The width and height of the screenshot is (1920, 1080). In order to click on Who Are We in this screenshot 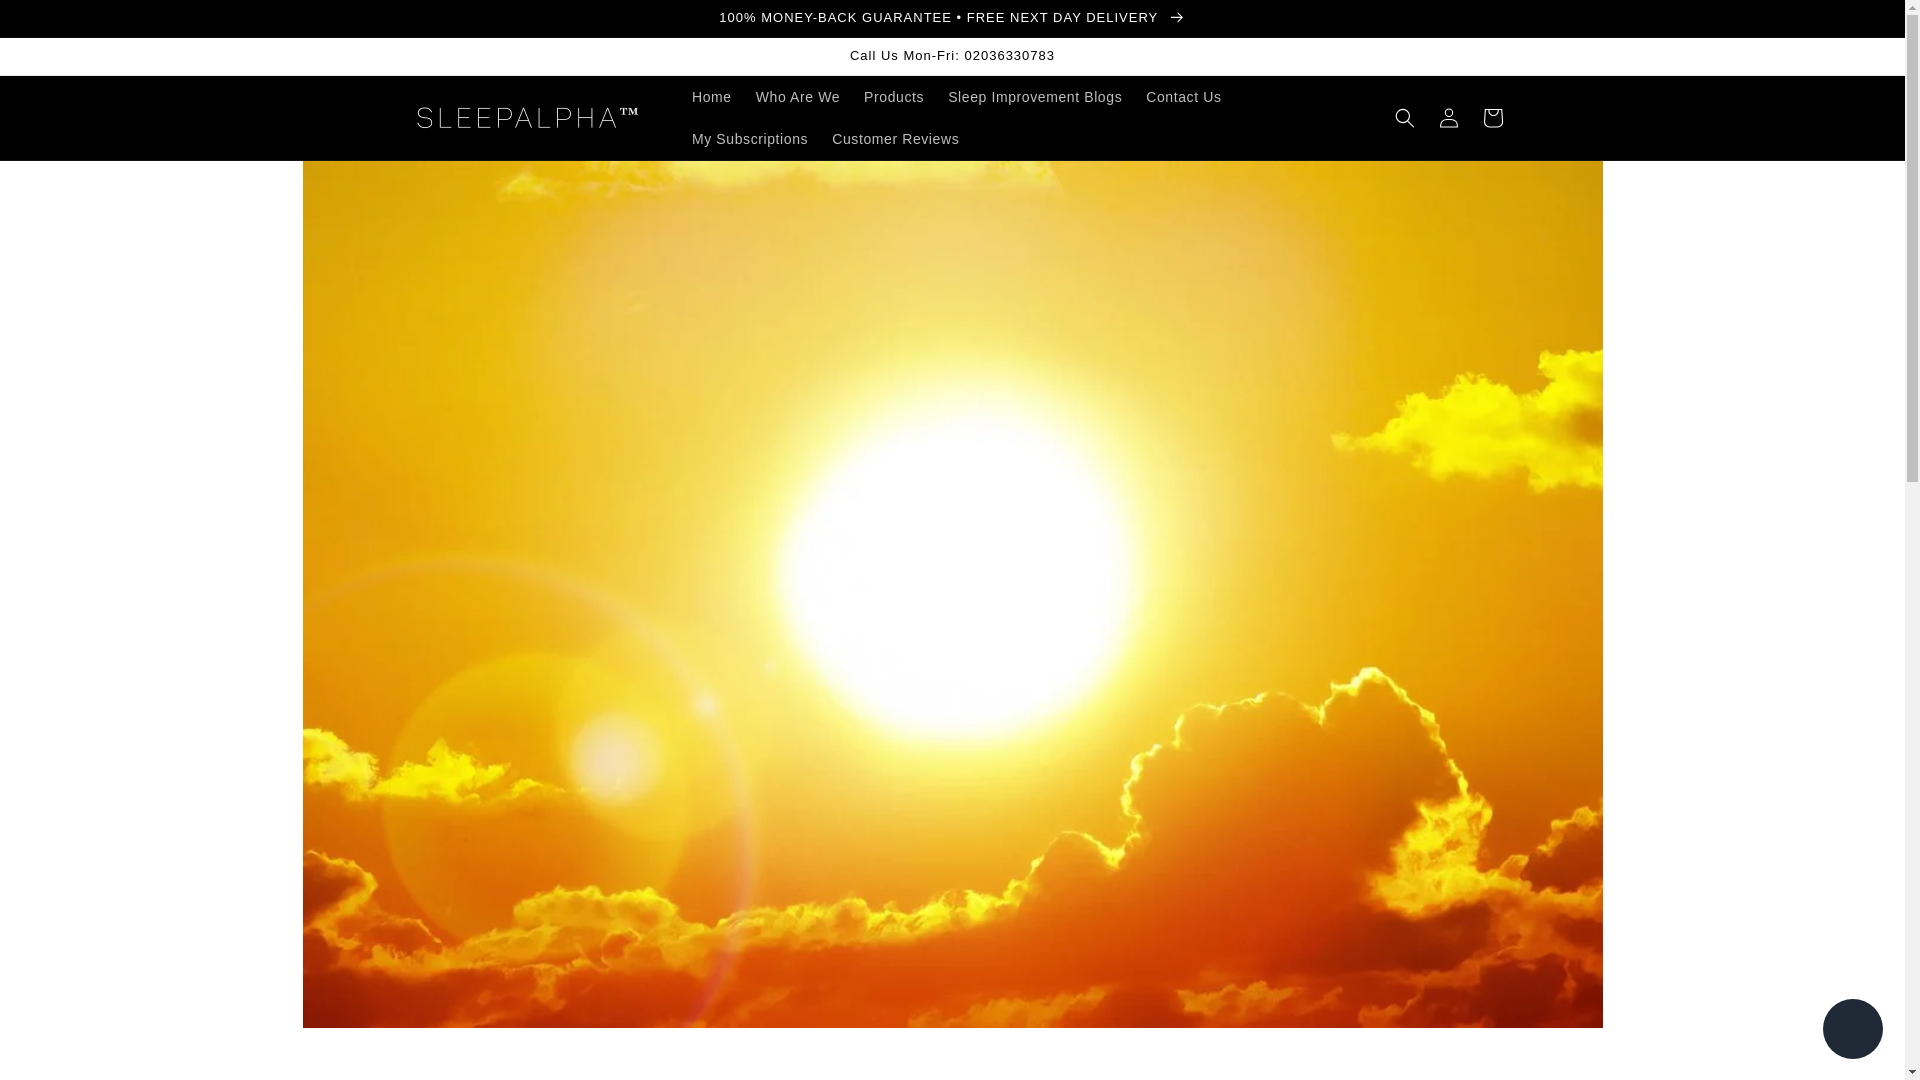, I will do `click(798, 96)`.